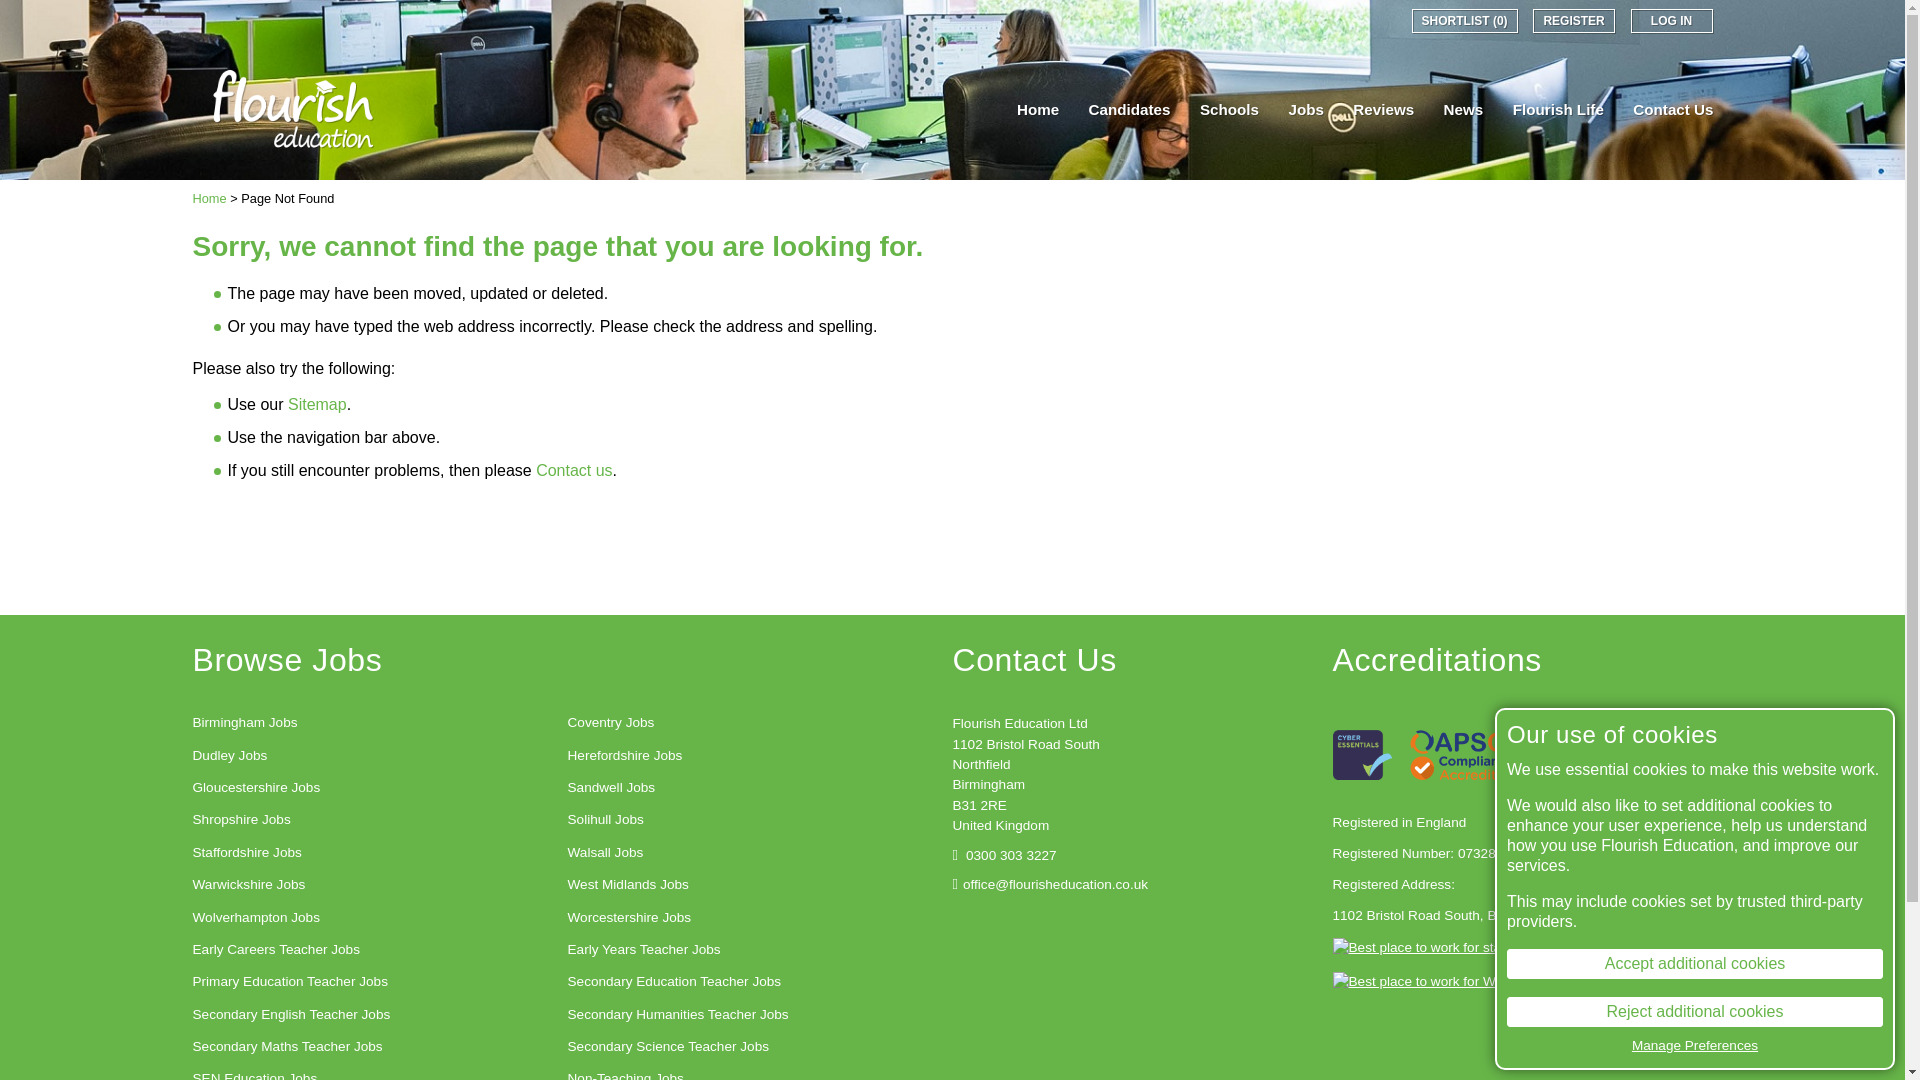 The image size is (1920, 1080). Describe the element at coordinates (1573, 20) in the screenshot. I see `REGISTER` at that location.